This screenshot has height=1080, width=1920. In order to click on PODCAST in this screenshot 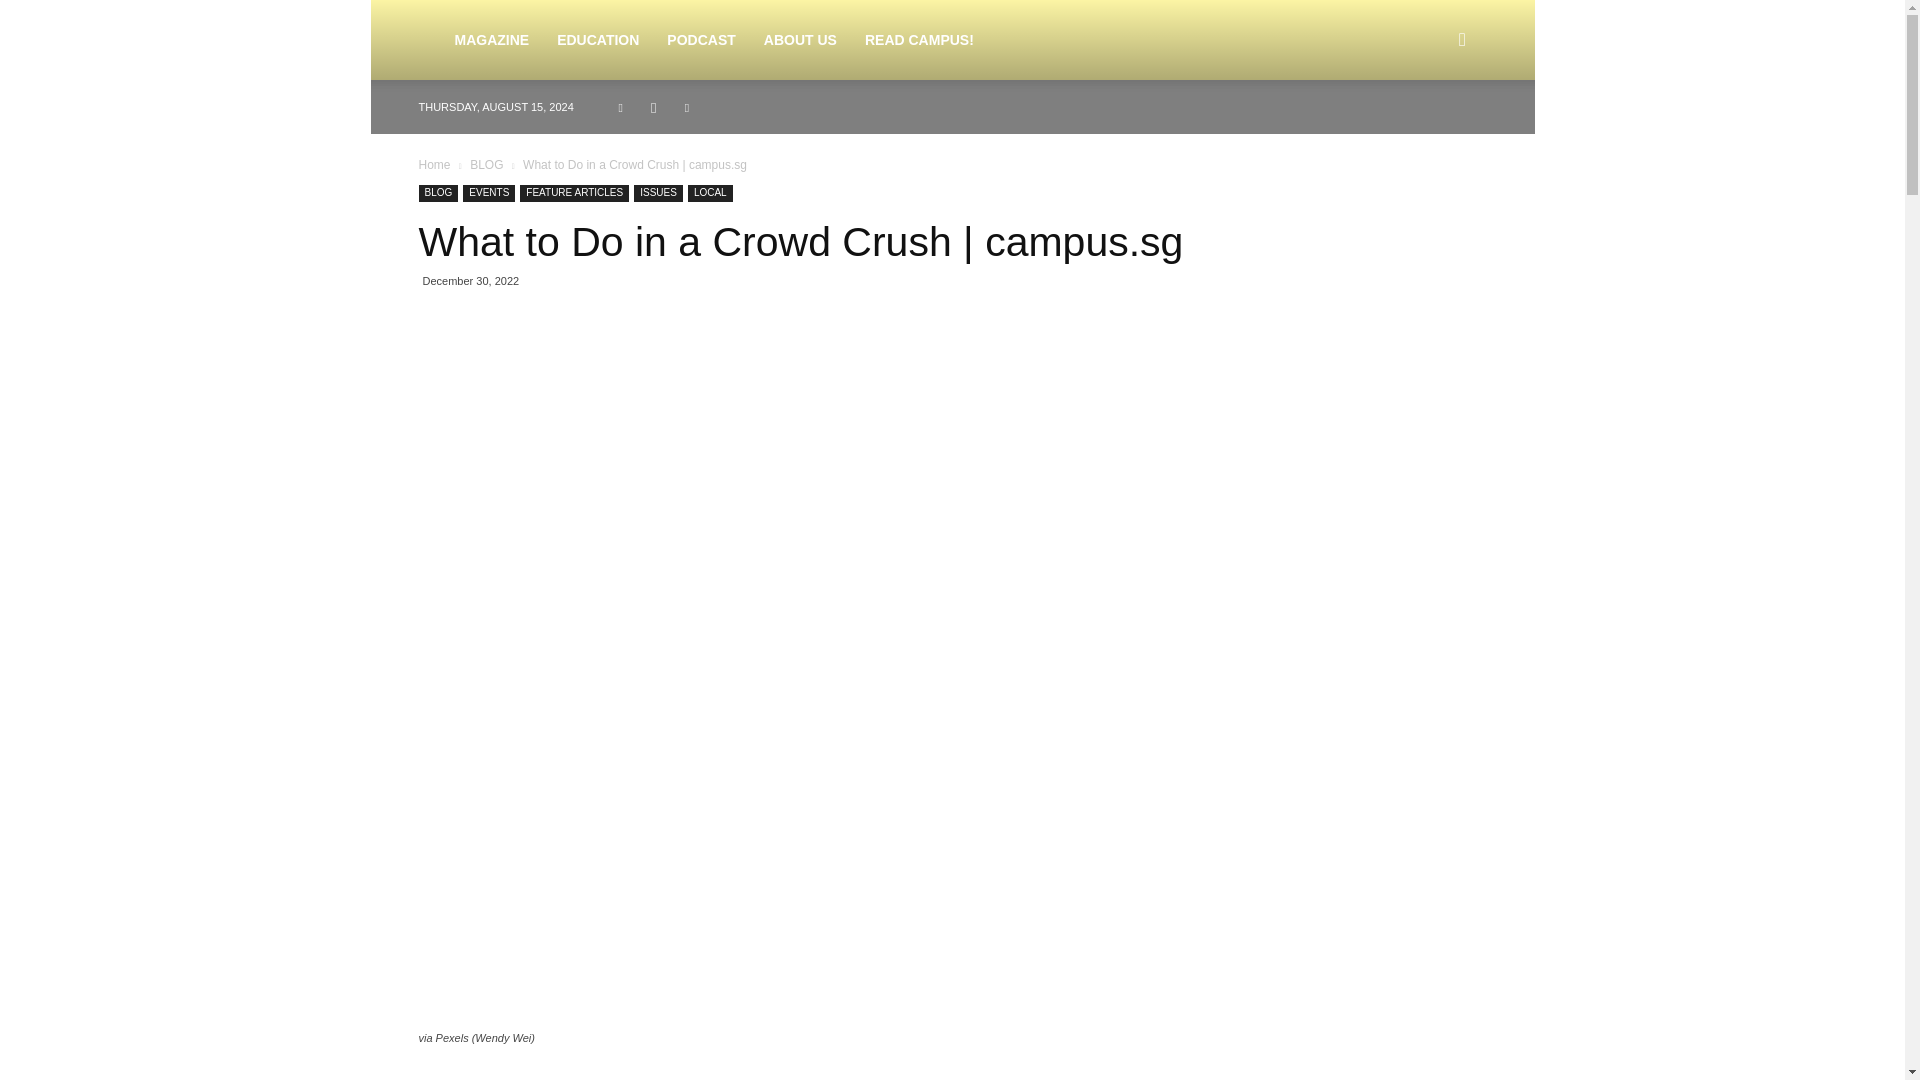, I will do `click(700, 40)`.